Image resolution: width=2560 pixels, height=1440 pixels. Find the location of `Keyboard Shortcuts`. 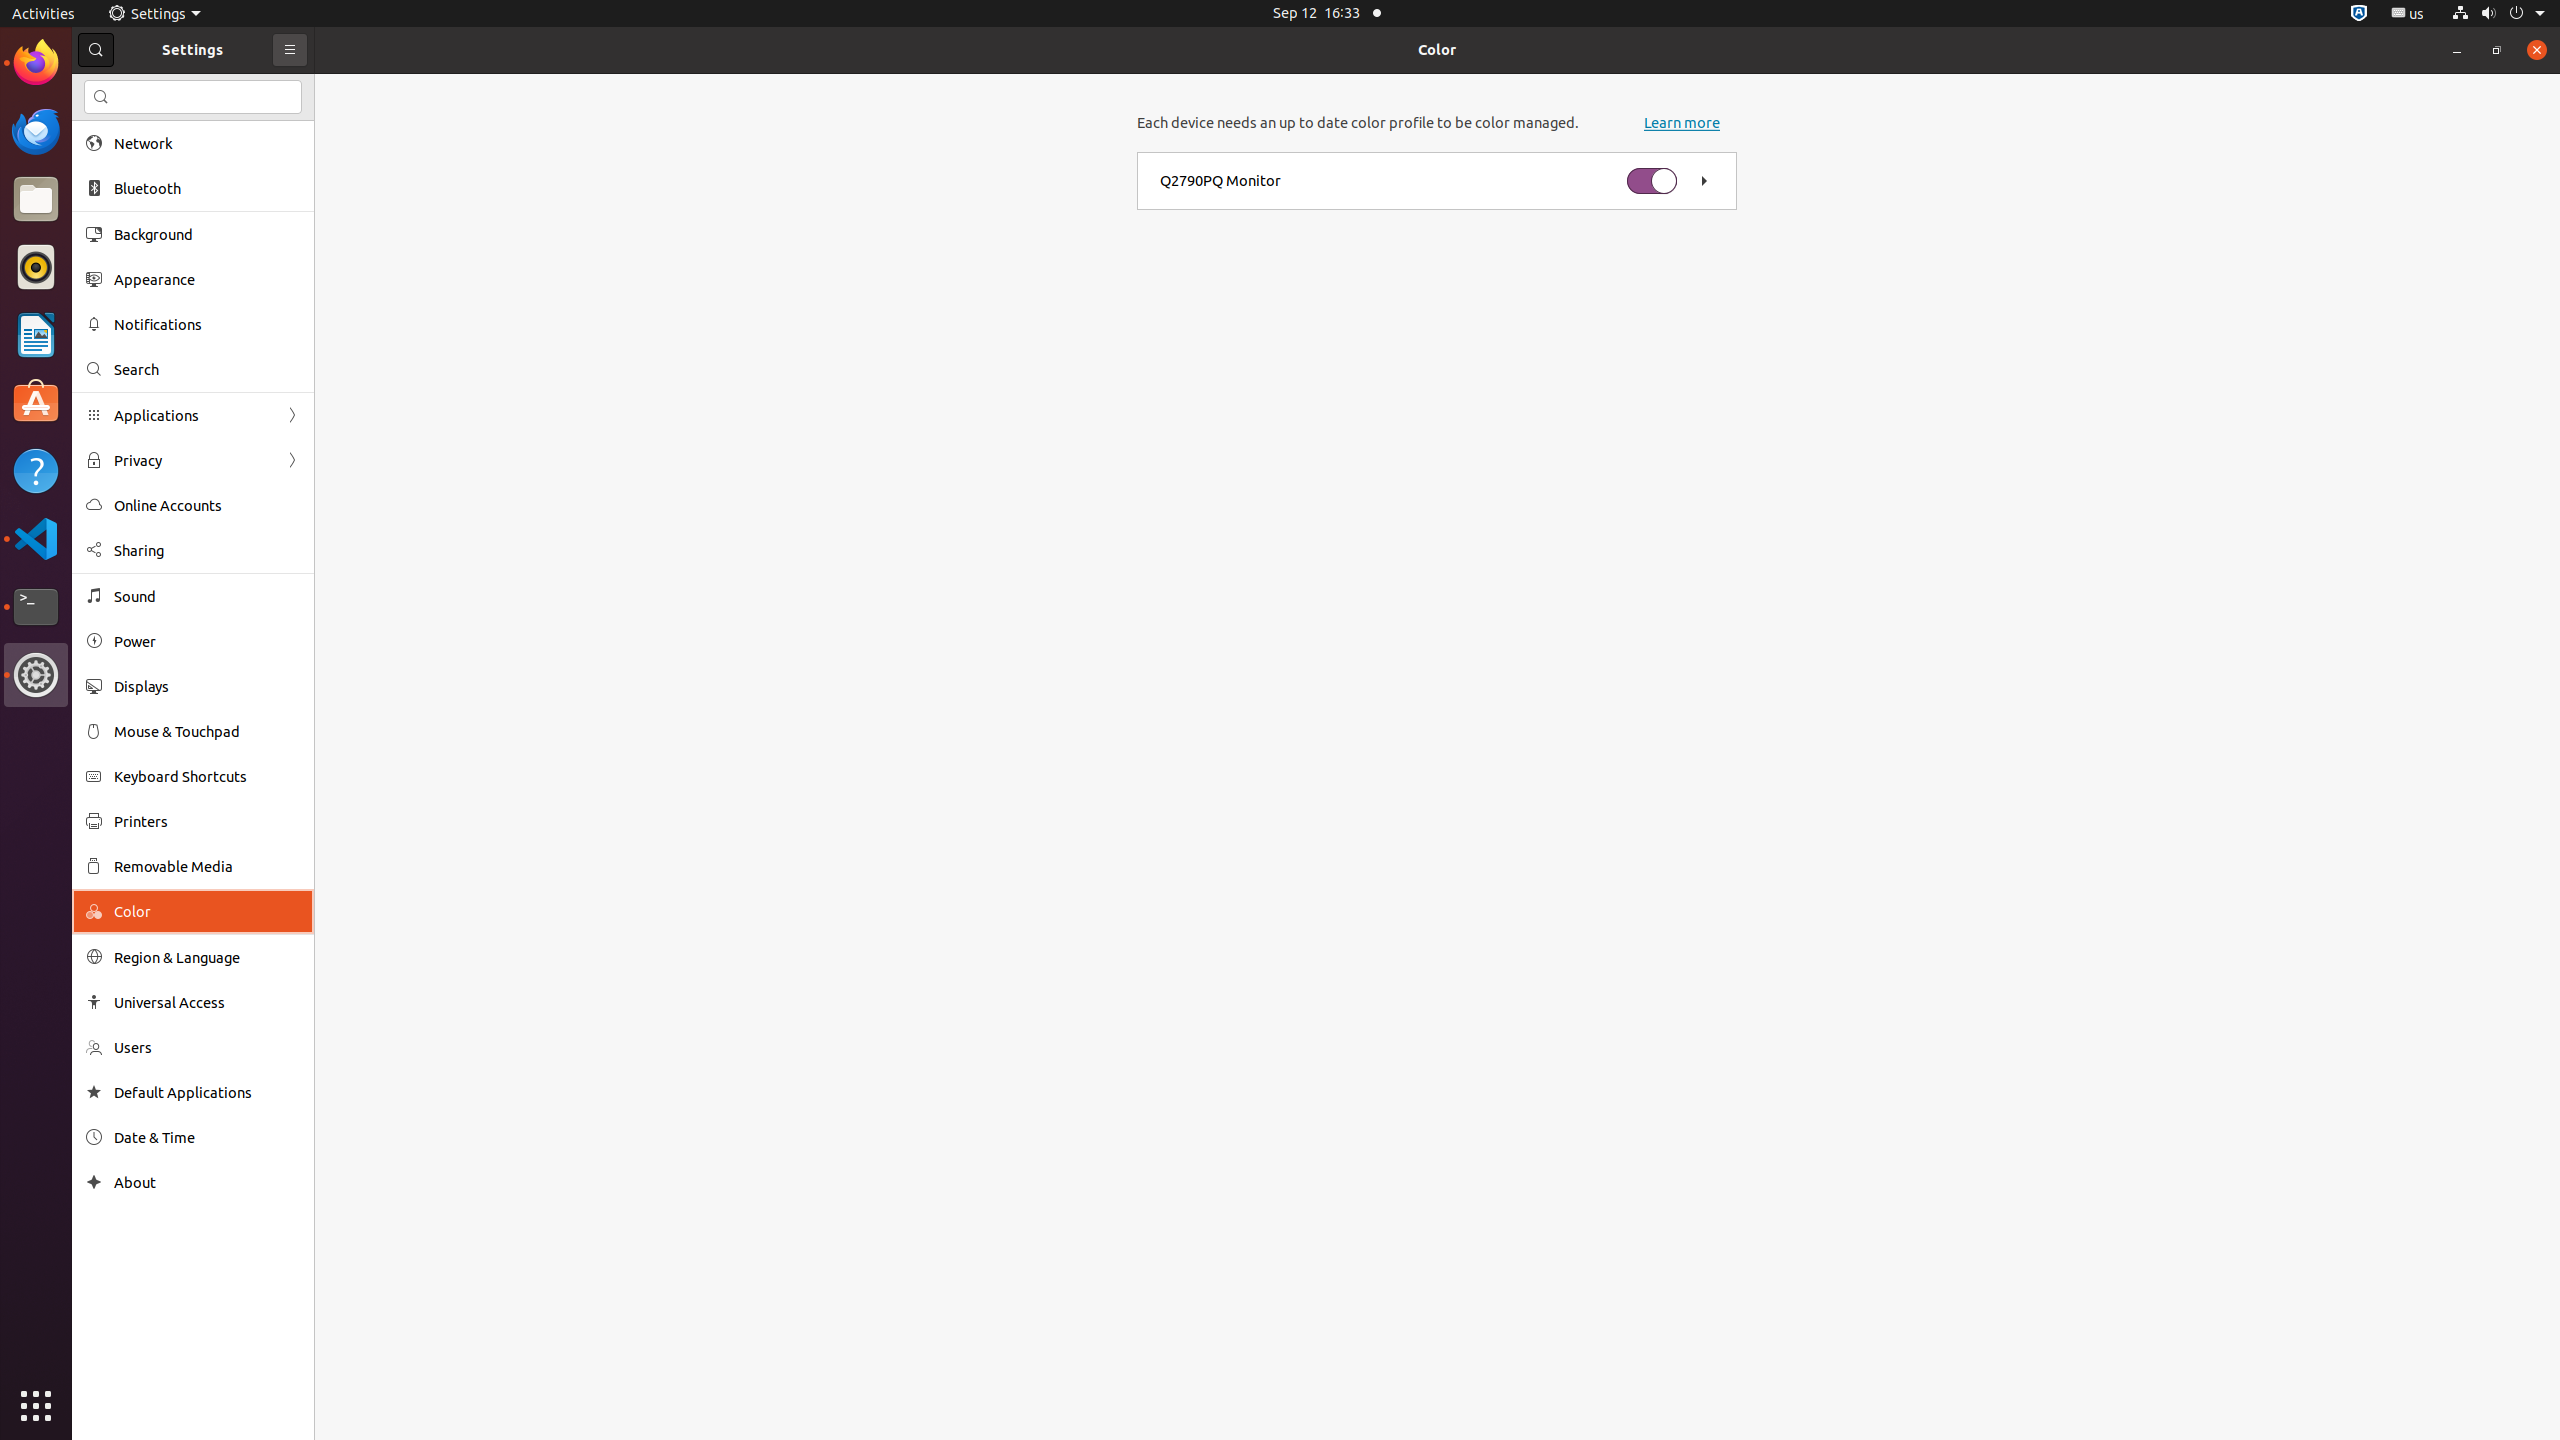

Keyboard Shortcuts is located at coordinates (207, 776).